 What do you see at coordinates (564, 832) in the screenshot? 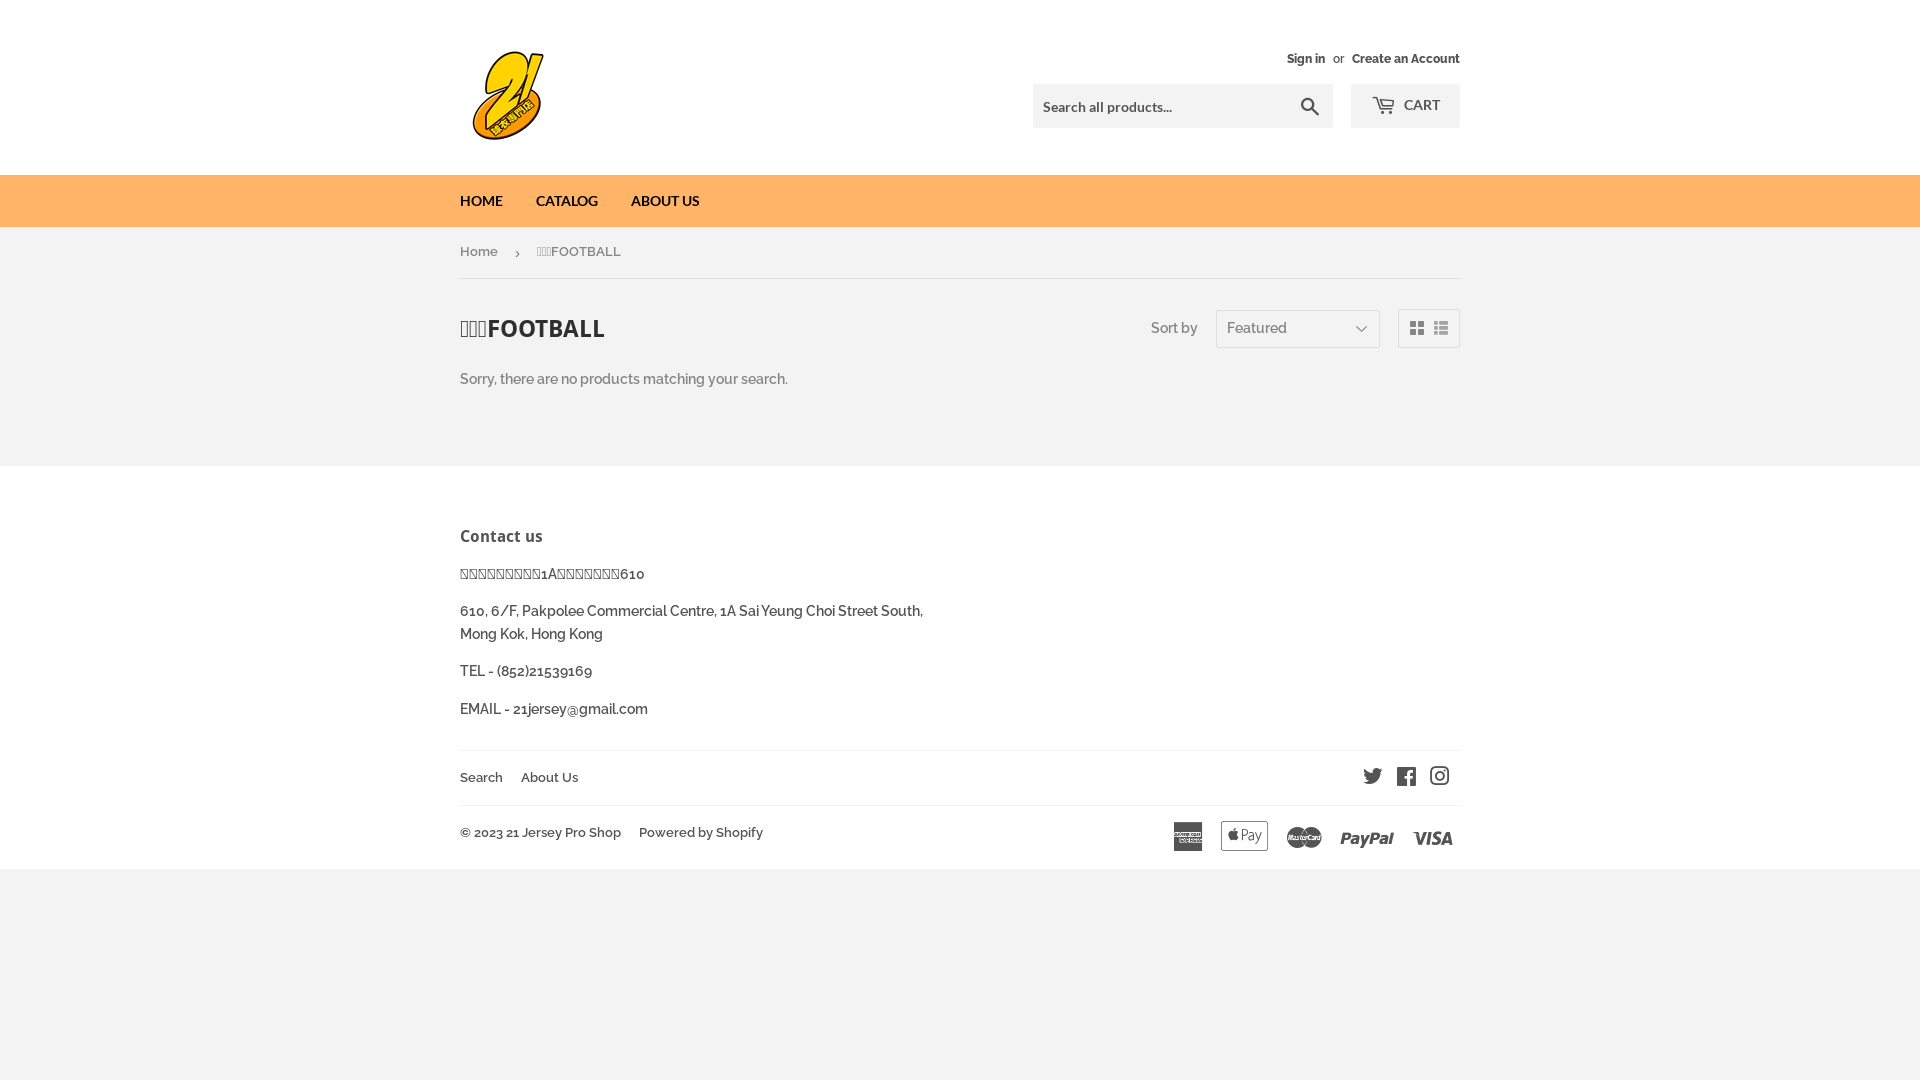
I see `21 Jersey Pro Shop` at bounding box center [564, 832].